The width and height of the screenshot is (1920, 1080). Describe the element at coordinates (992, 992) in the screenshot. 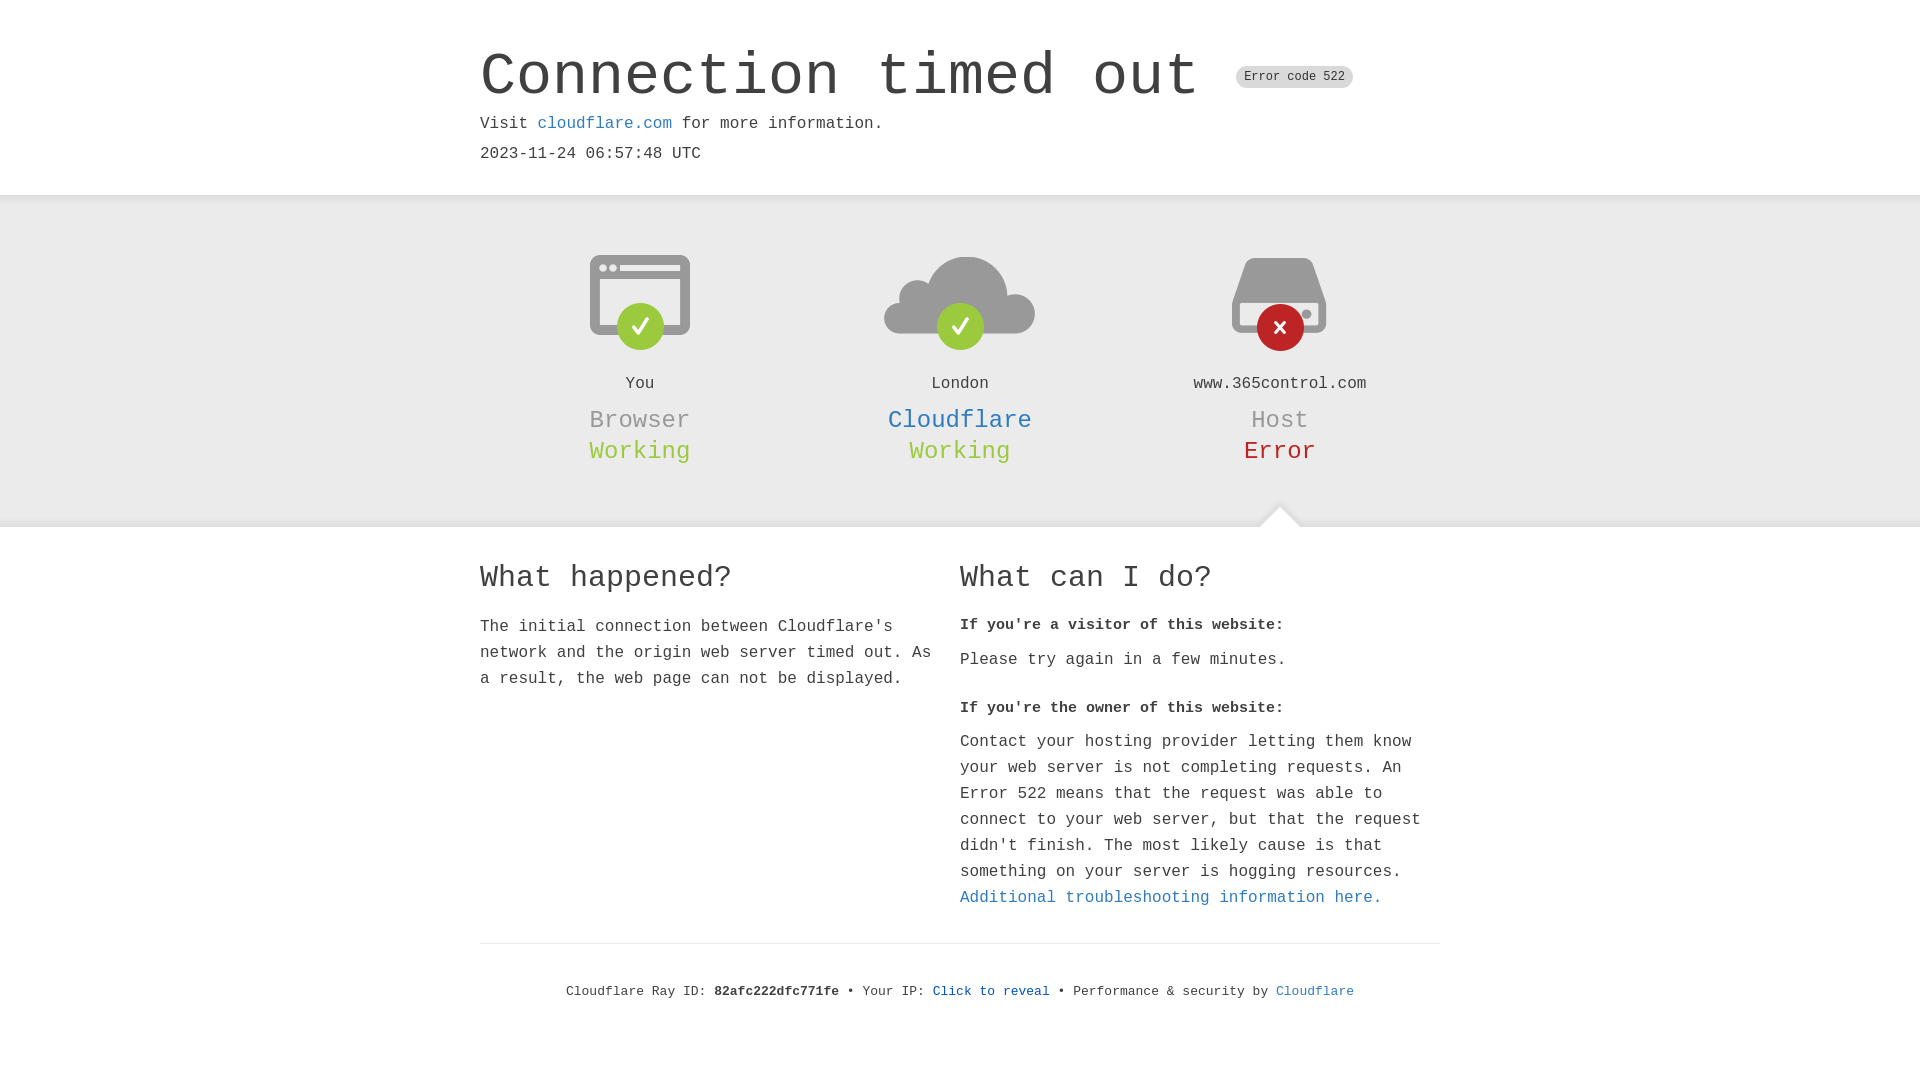

I see `Click to reveal` at that location.